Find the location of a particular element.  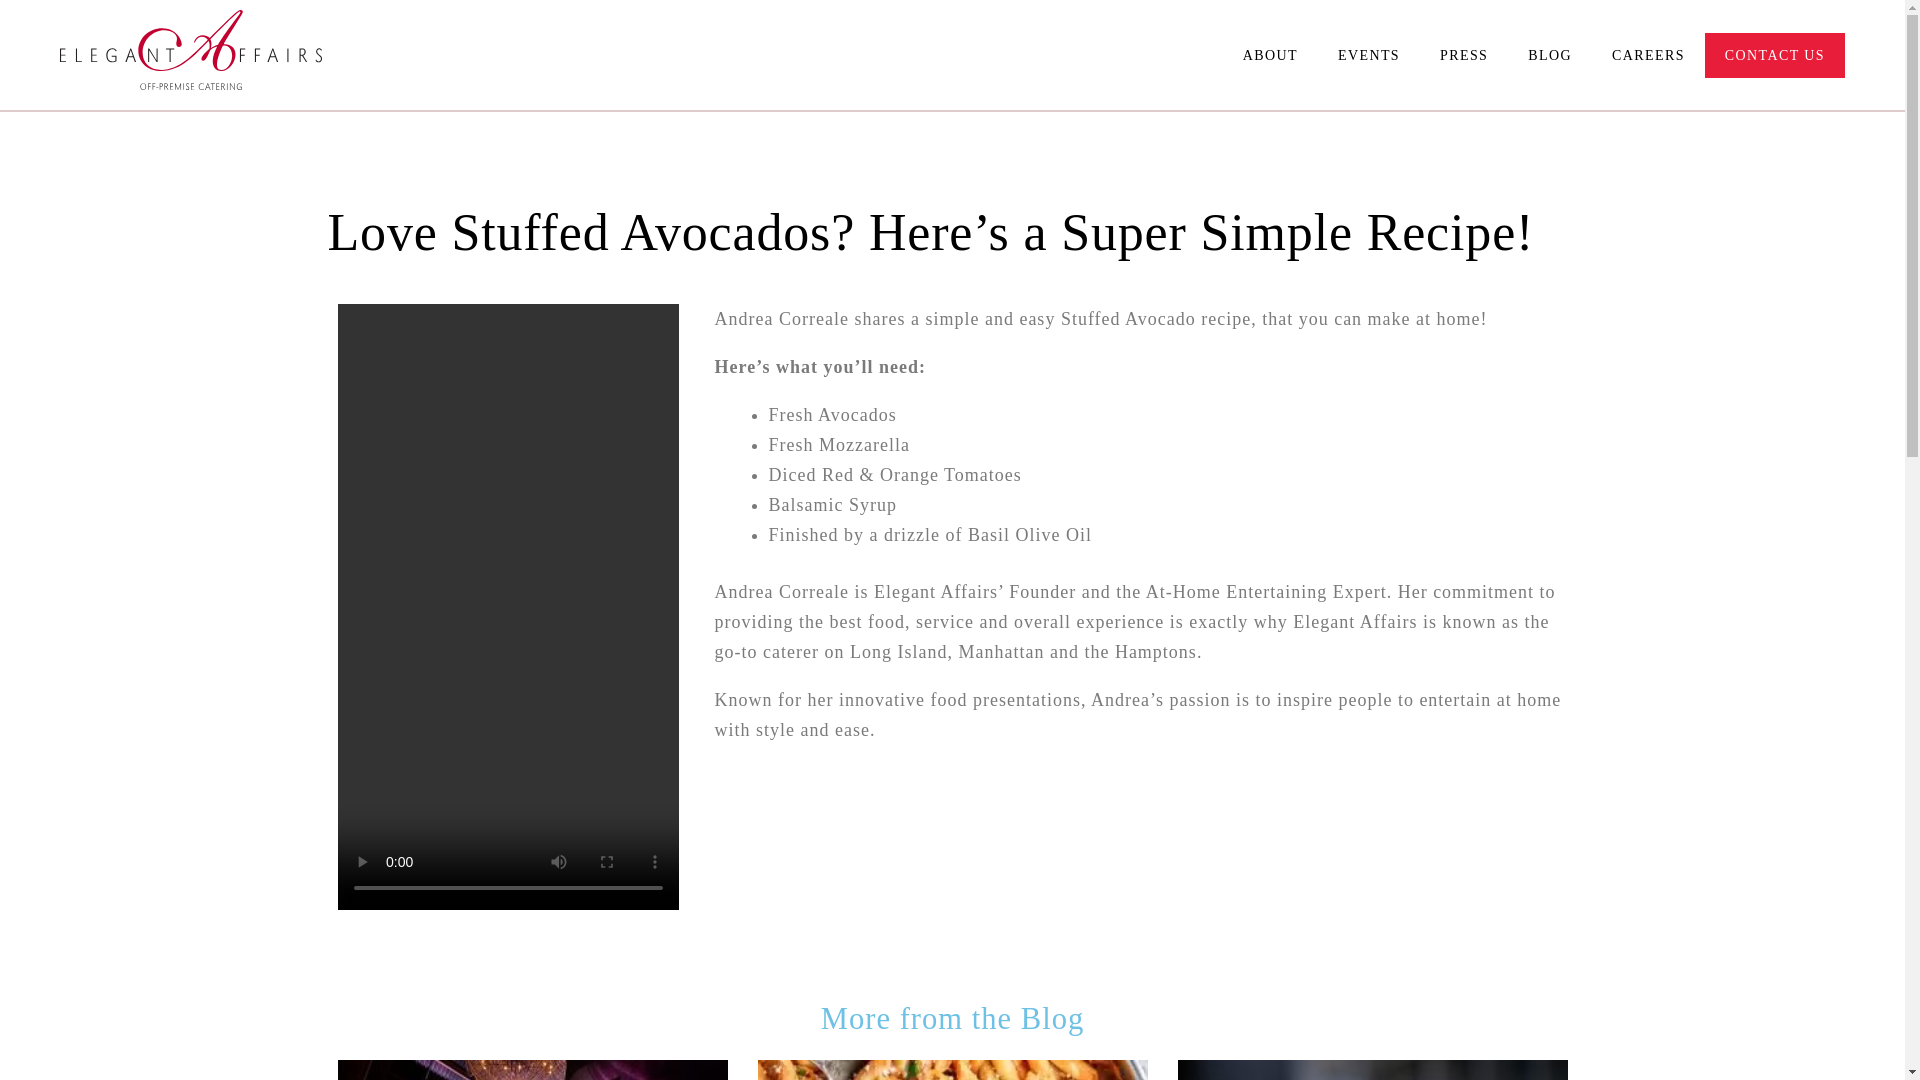

PRESS is located at coordinates (1464, 22).